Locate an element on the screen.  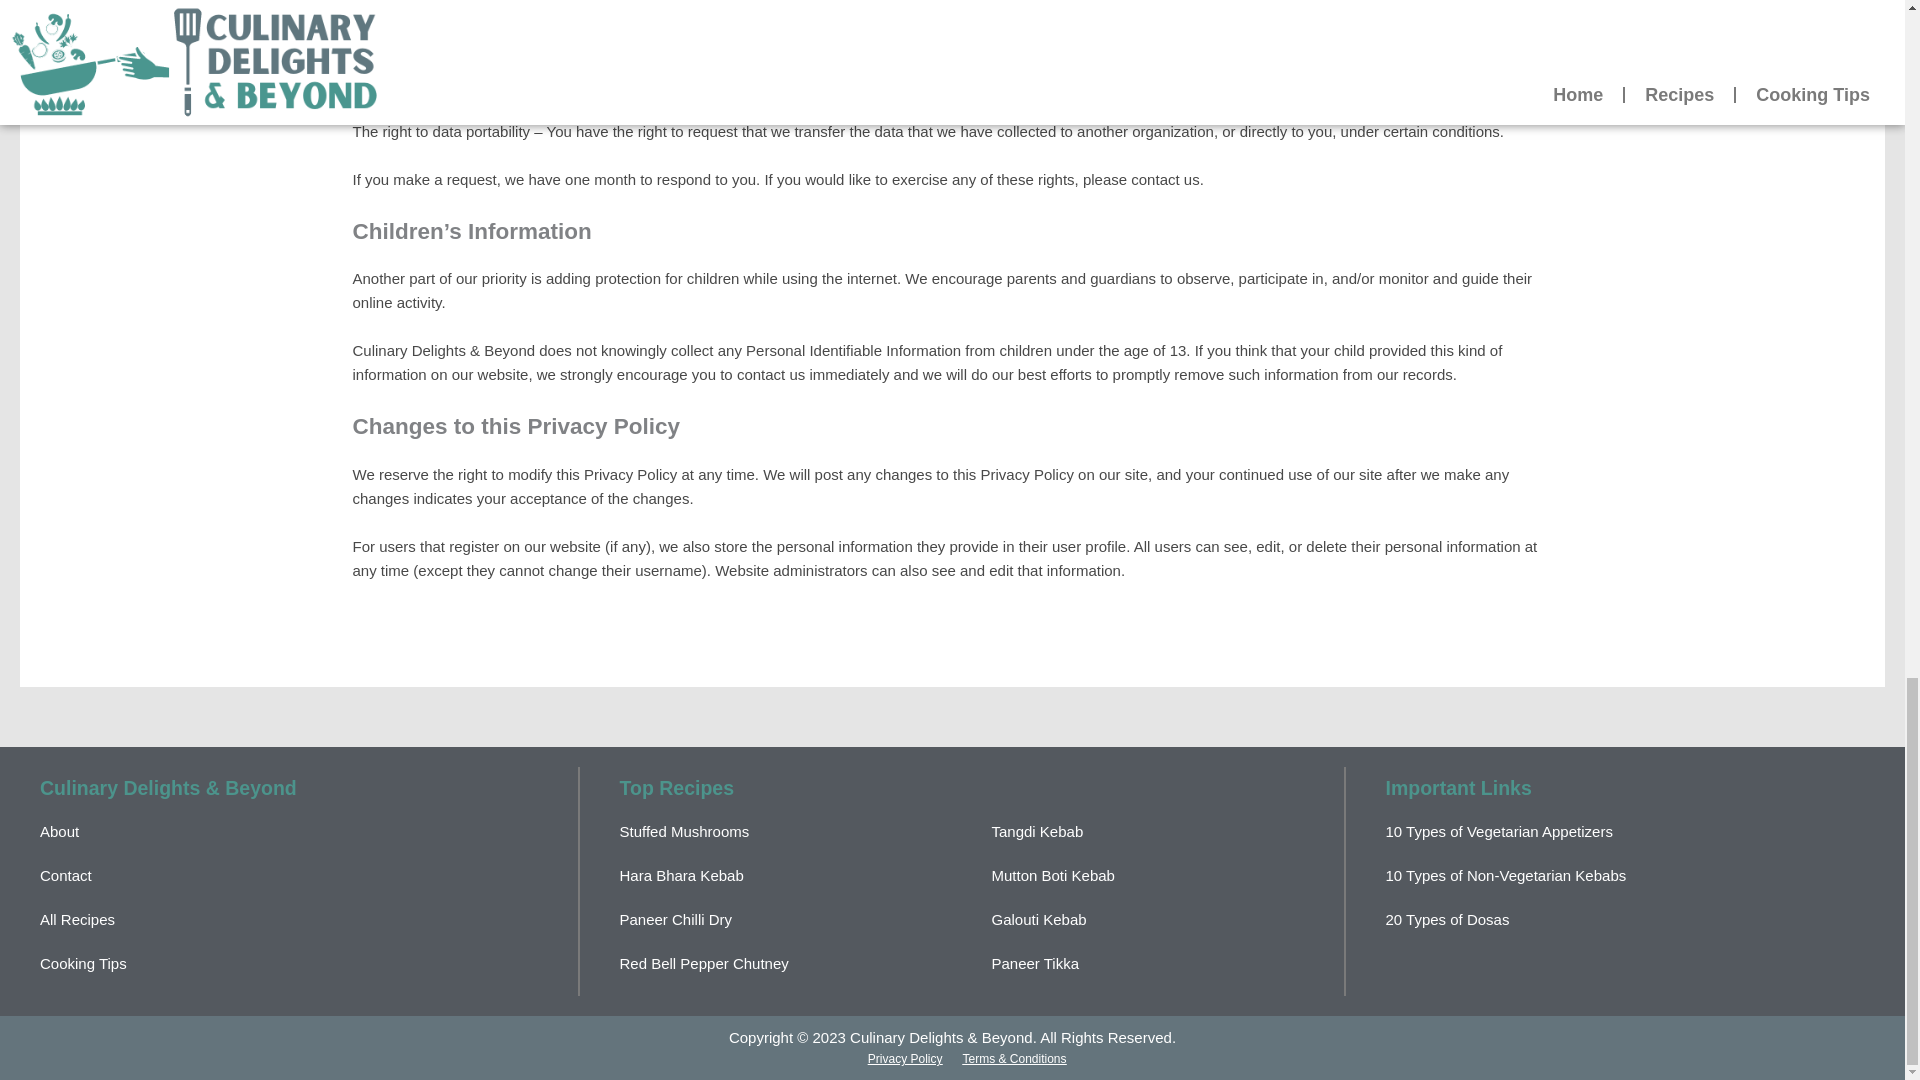
All Recipes is located at coordinates (78, 919).